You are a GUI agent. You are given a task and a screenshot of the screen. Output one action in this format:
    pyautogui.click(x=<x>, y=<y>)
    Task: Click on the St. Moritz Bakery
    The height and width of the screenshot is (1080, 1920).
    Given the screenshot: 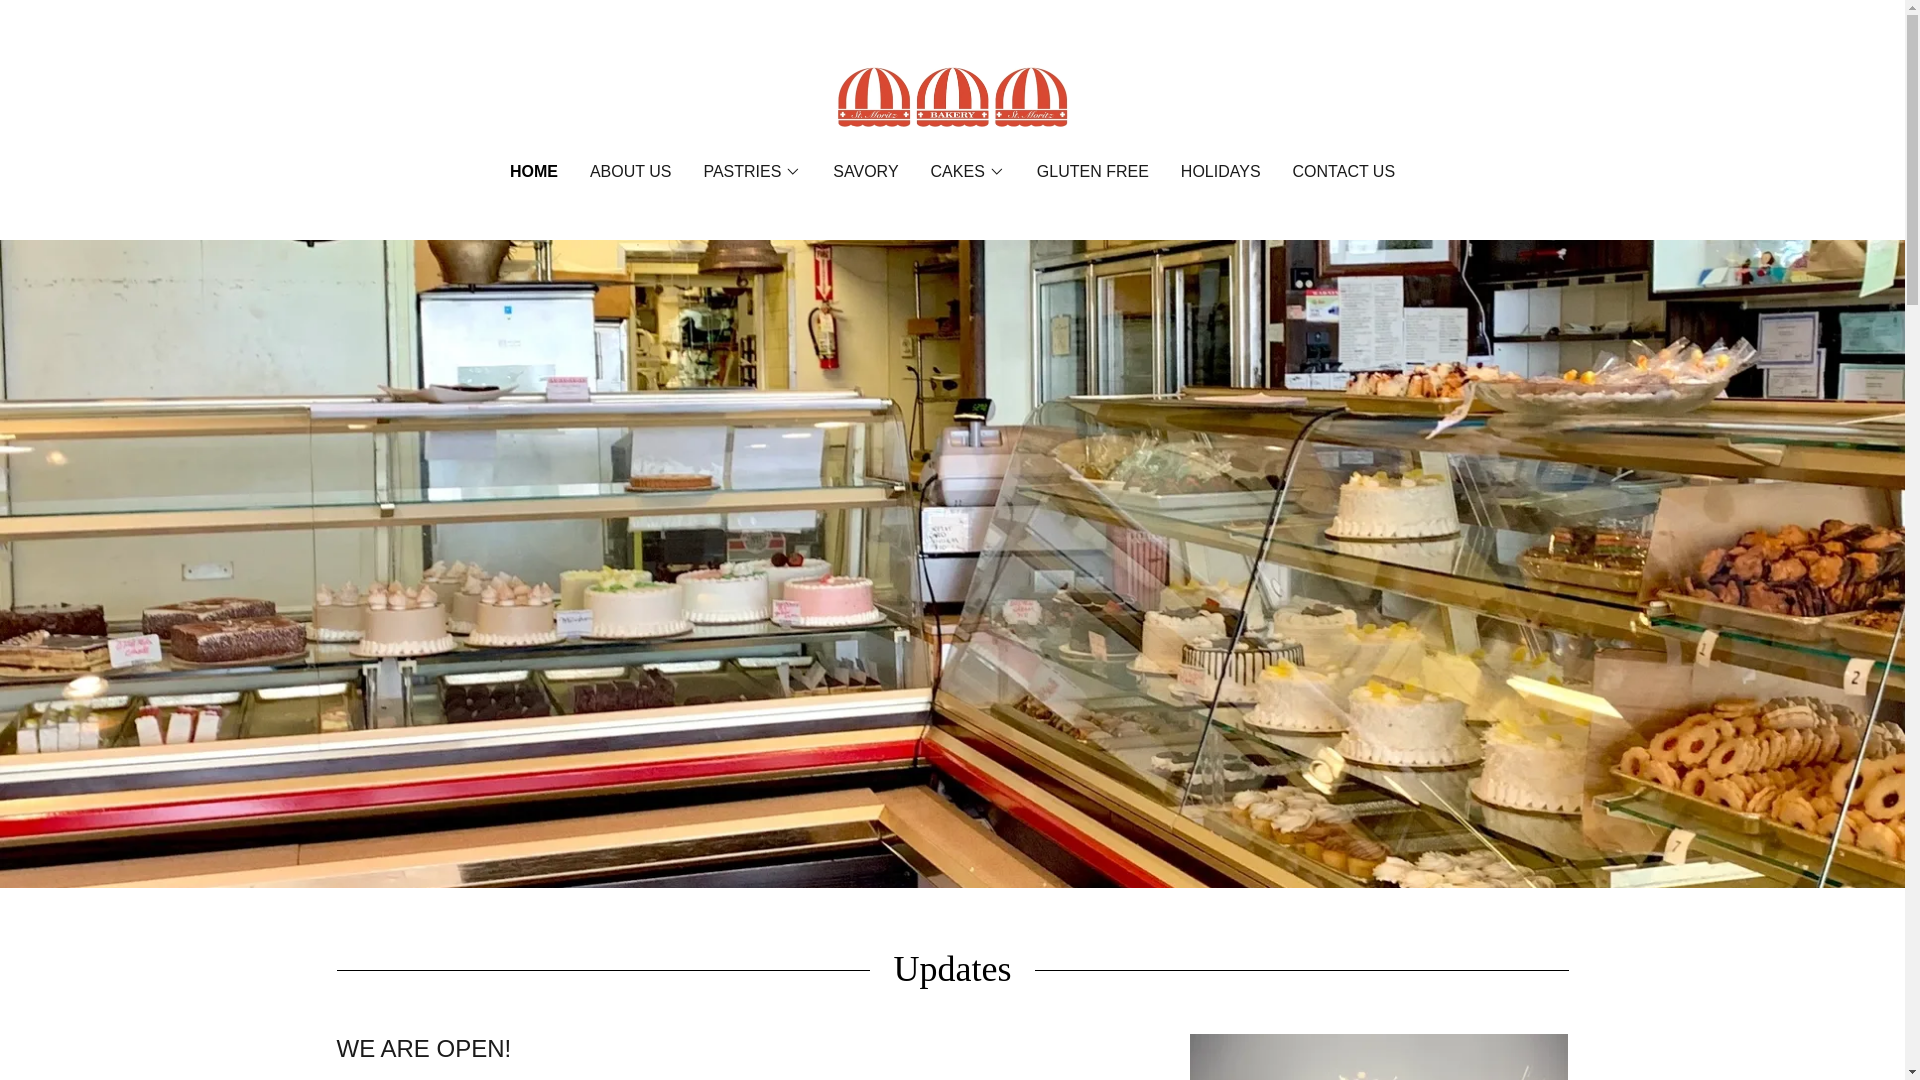 What is the action you would take?
    pyautogui.click(x=952, y=94)
    